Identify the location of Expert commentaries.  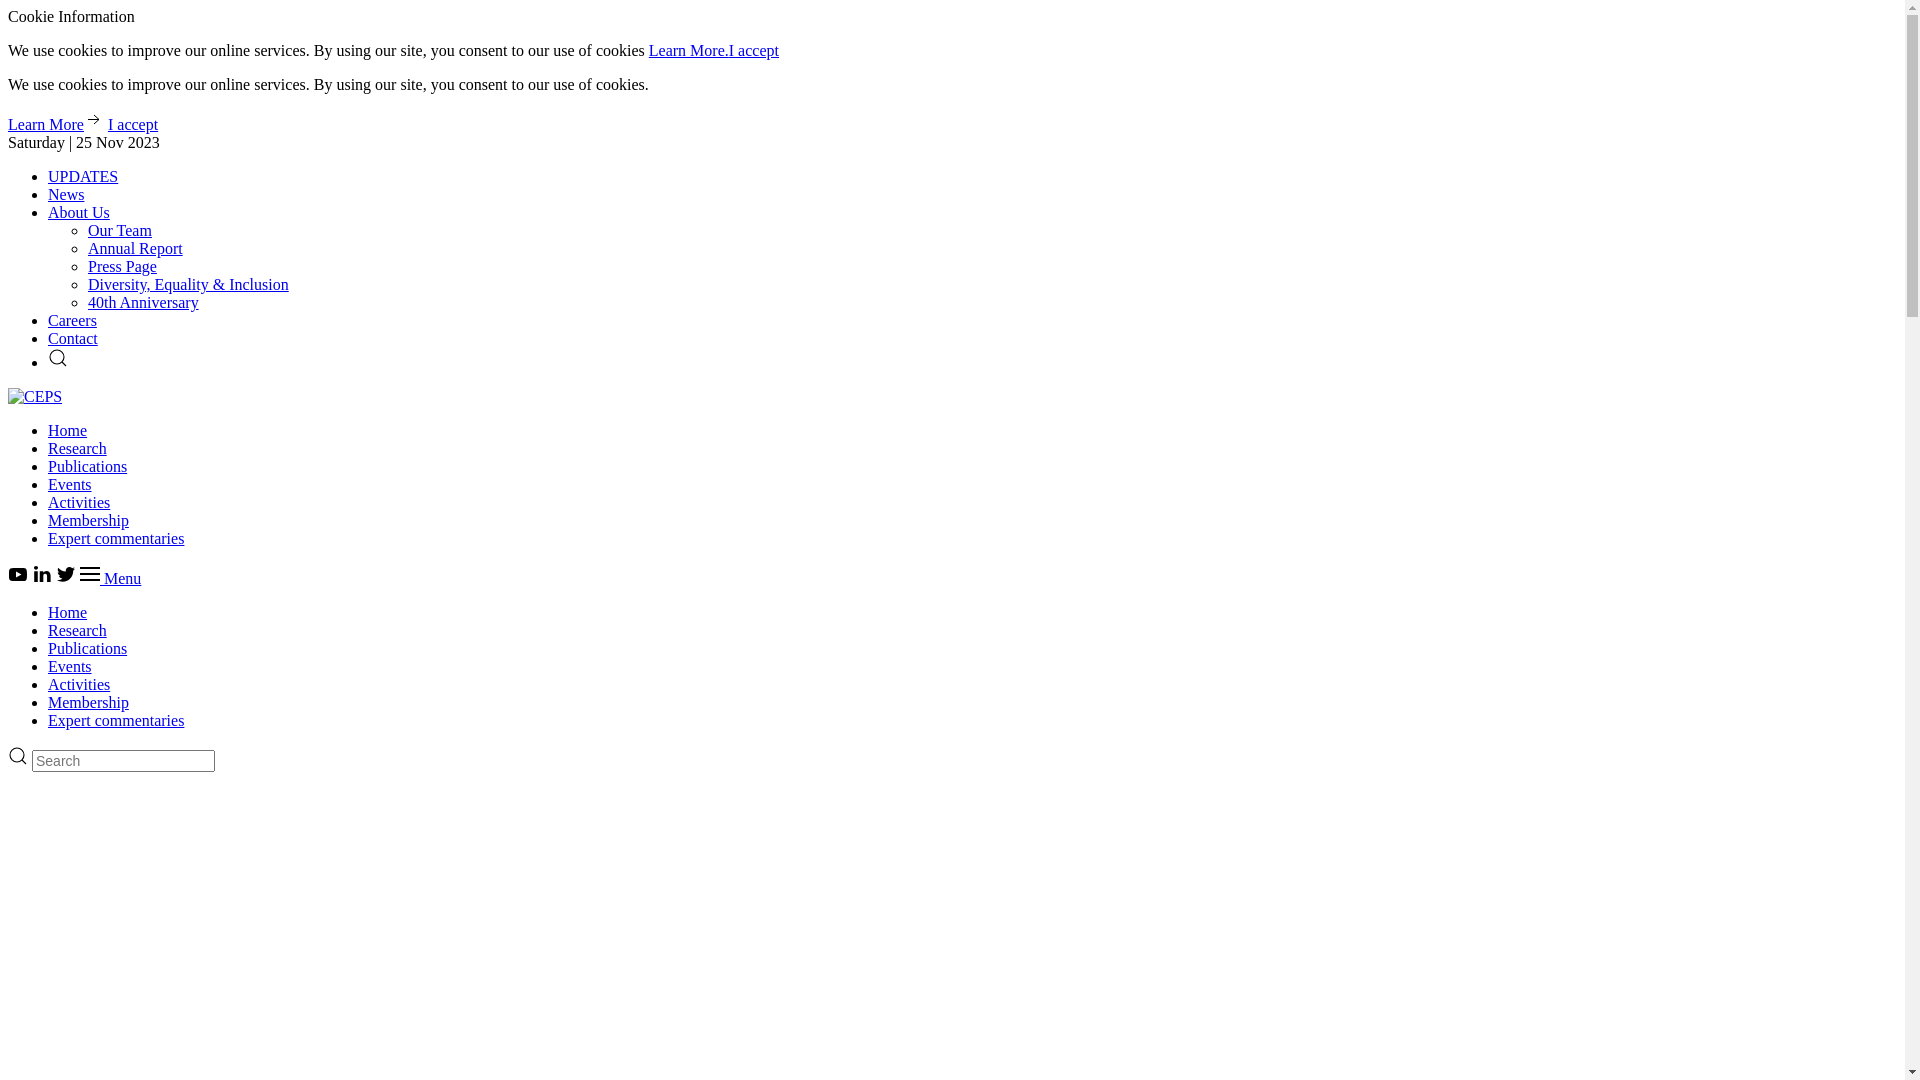
(116, 720).